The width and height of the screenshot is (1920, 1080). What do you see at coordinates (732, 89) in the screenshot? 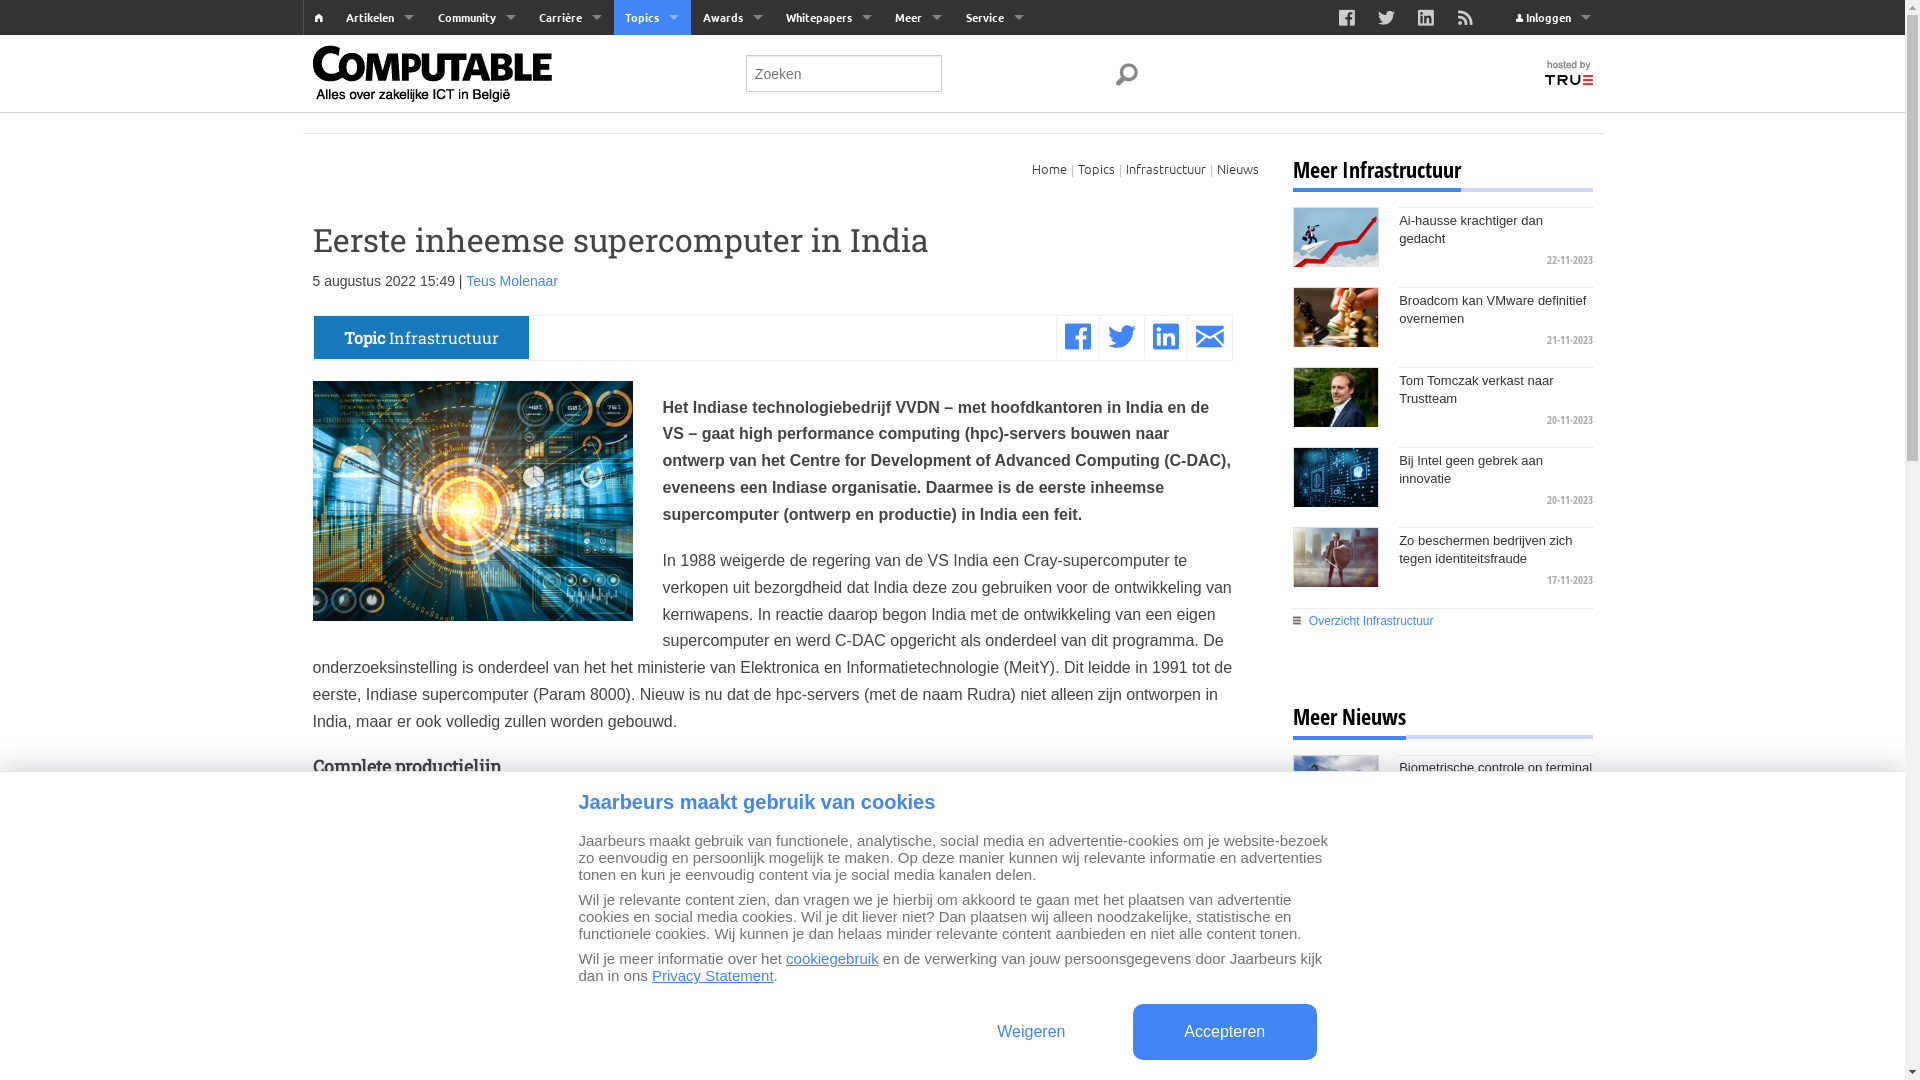
I see `Awards Nieuws` at bounding box center [732, 89].